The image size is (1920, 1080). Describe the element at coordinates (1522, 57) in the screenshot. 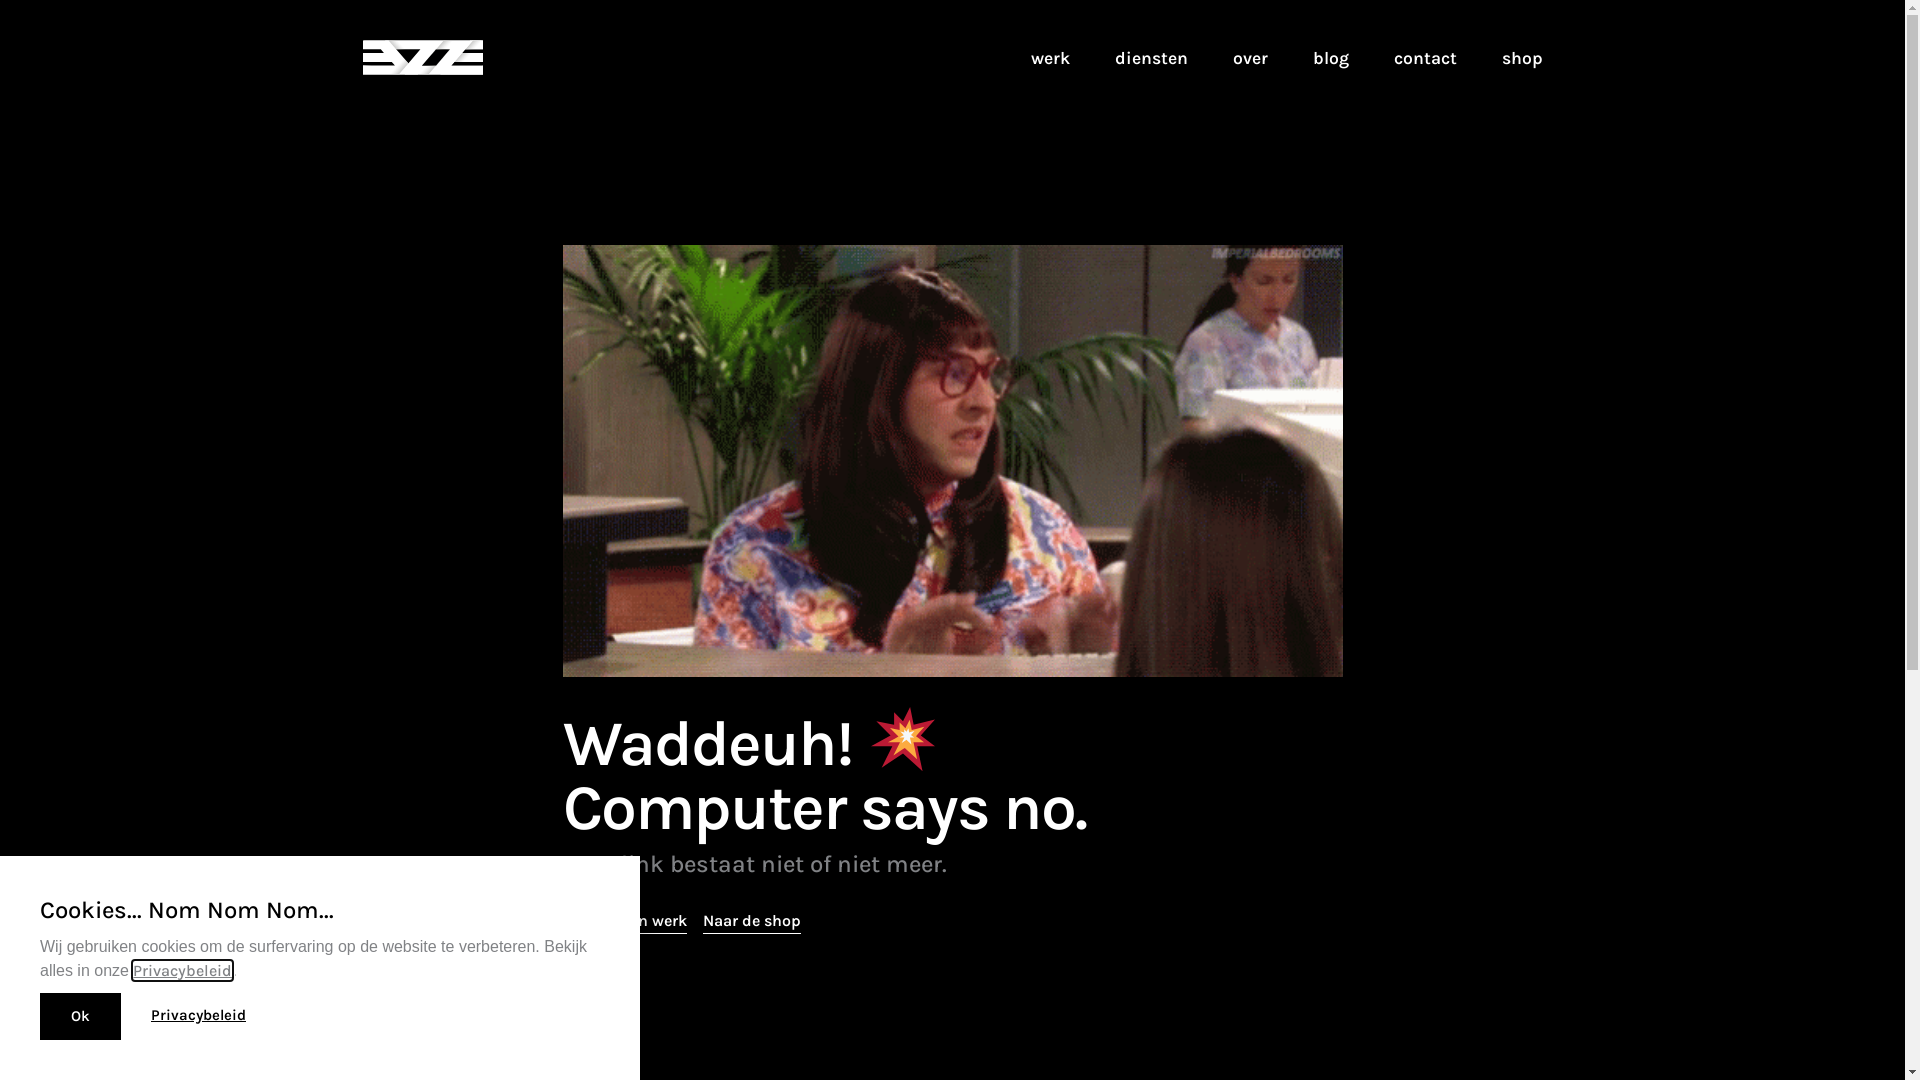

I see `shop` at that location.